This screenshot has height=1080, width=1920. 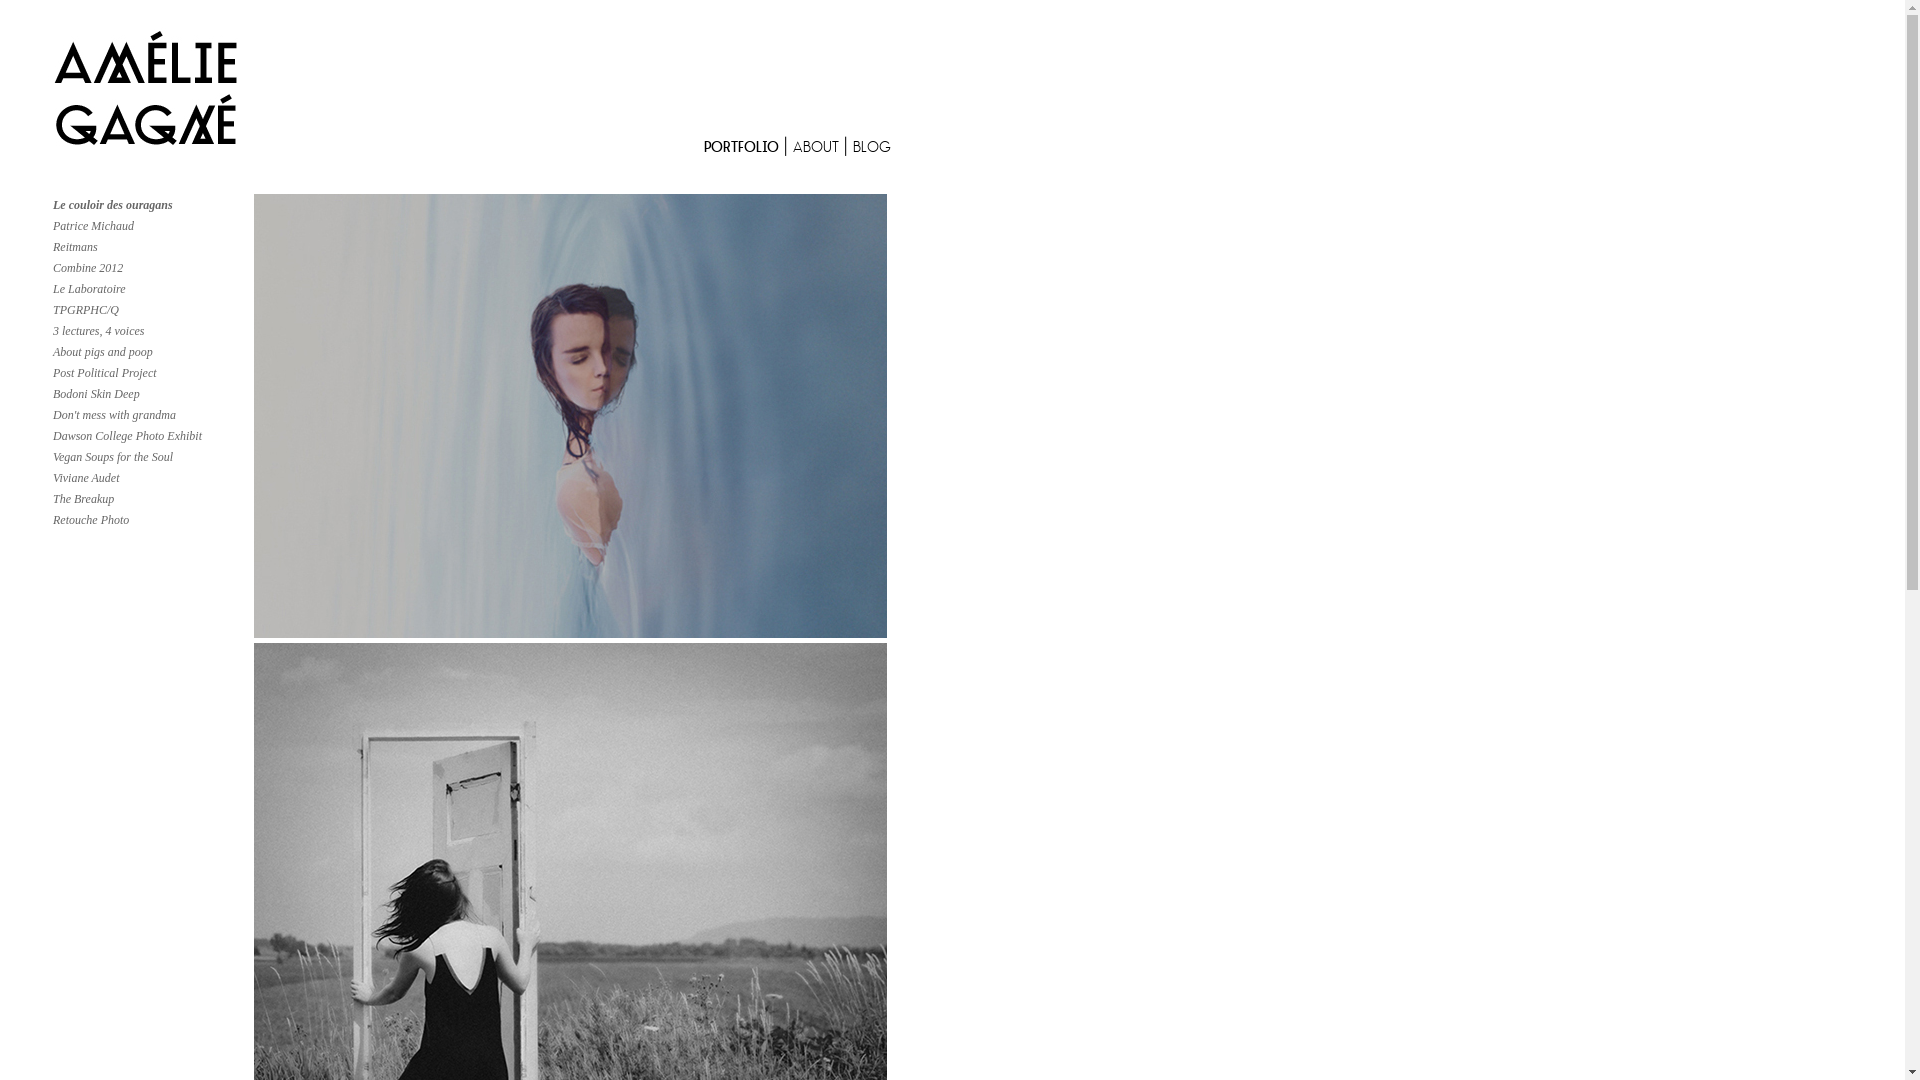 I want to click on Post Political Project, so click(x=105, y=373).